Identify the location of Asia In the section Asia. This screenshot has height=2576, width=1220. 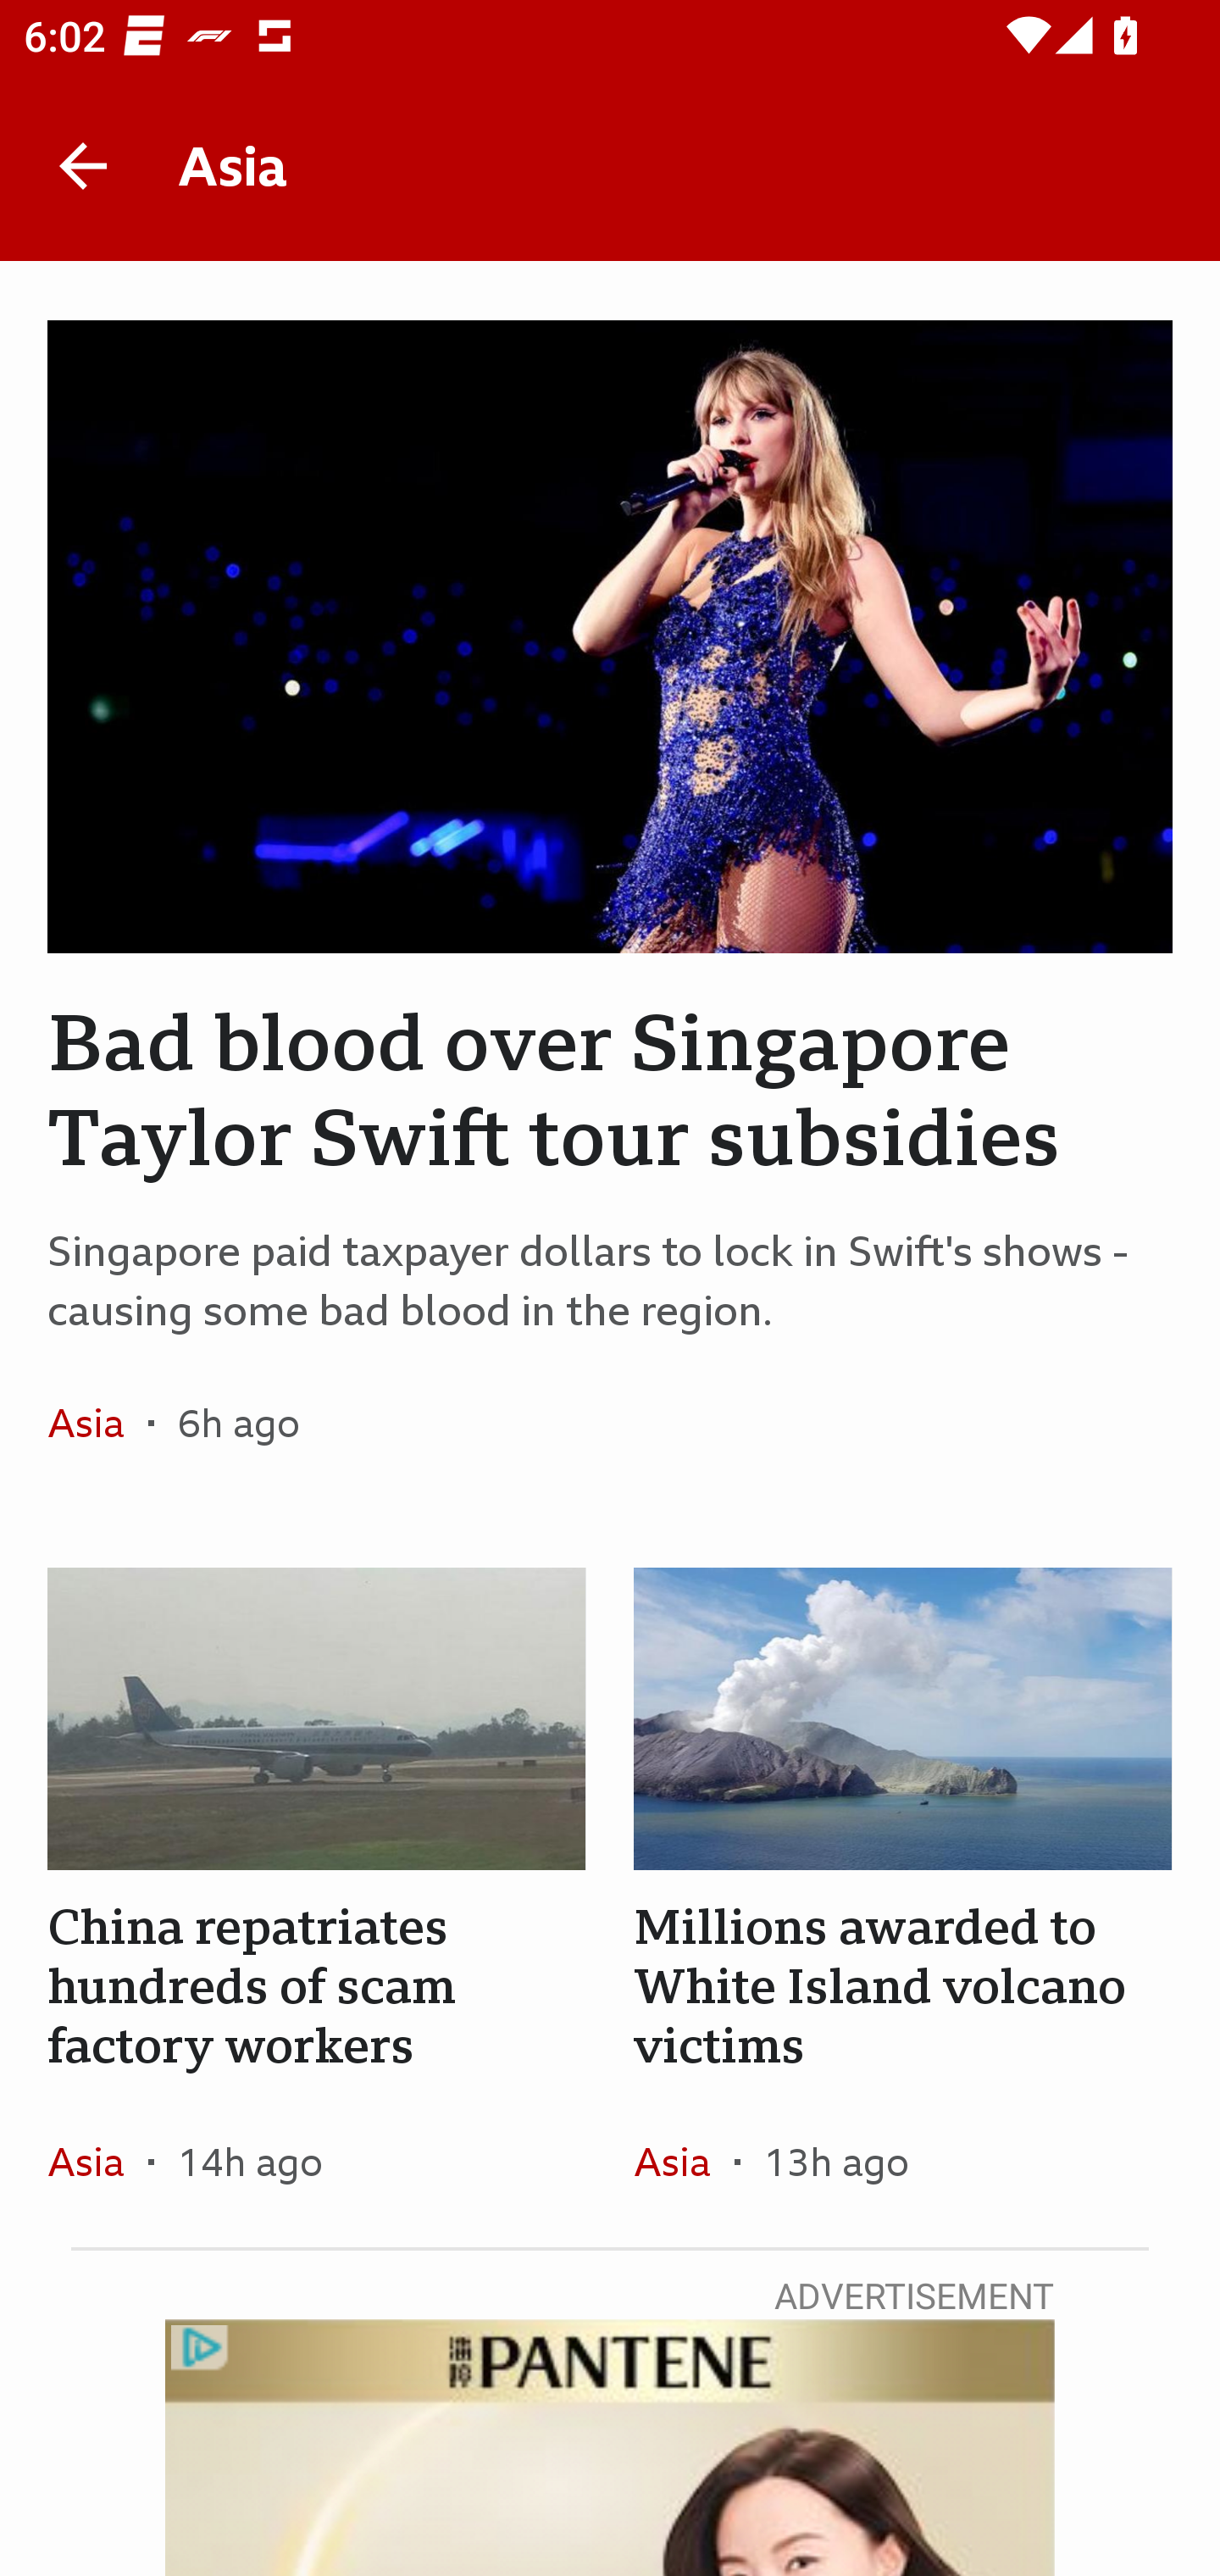
(98, 1423).